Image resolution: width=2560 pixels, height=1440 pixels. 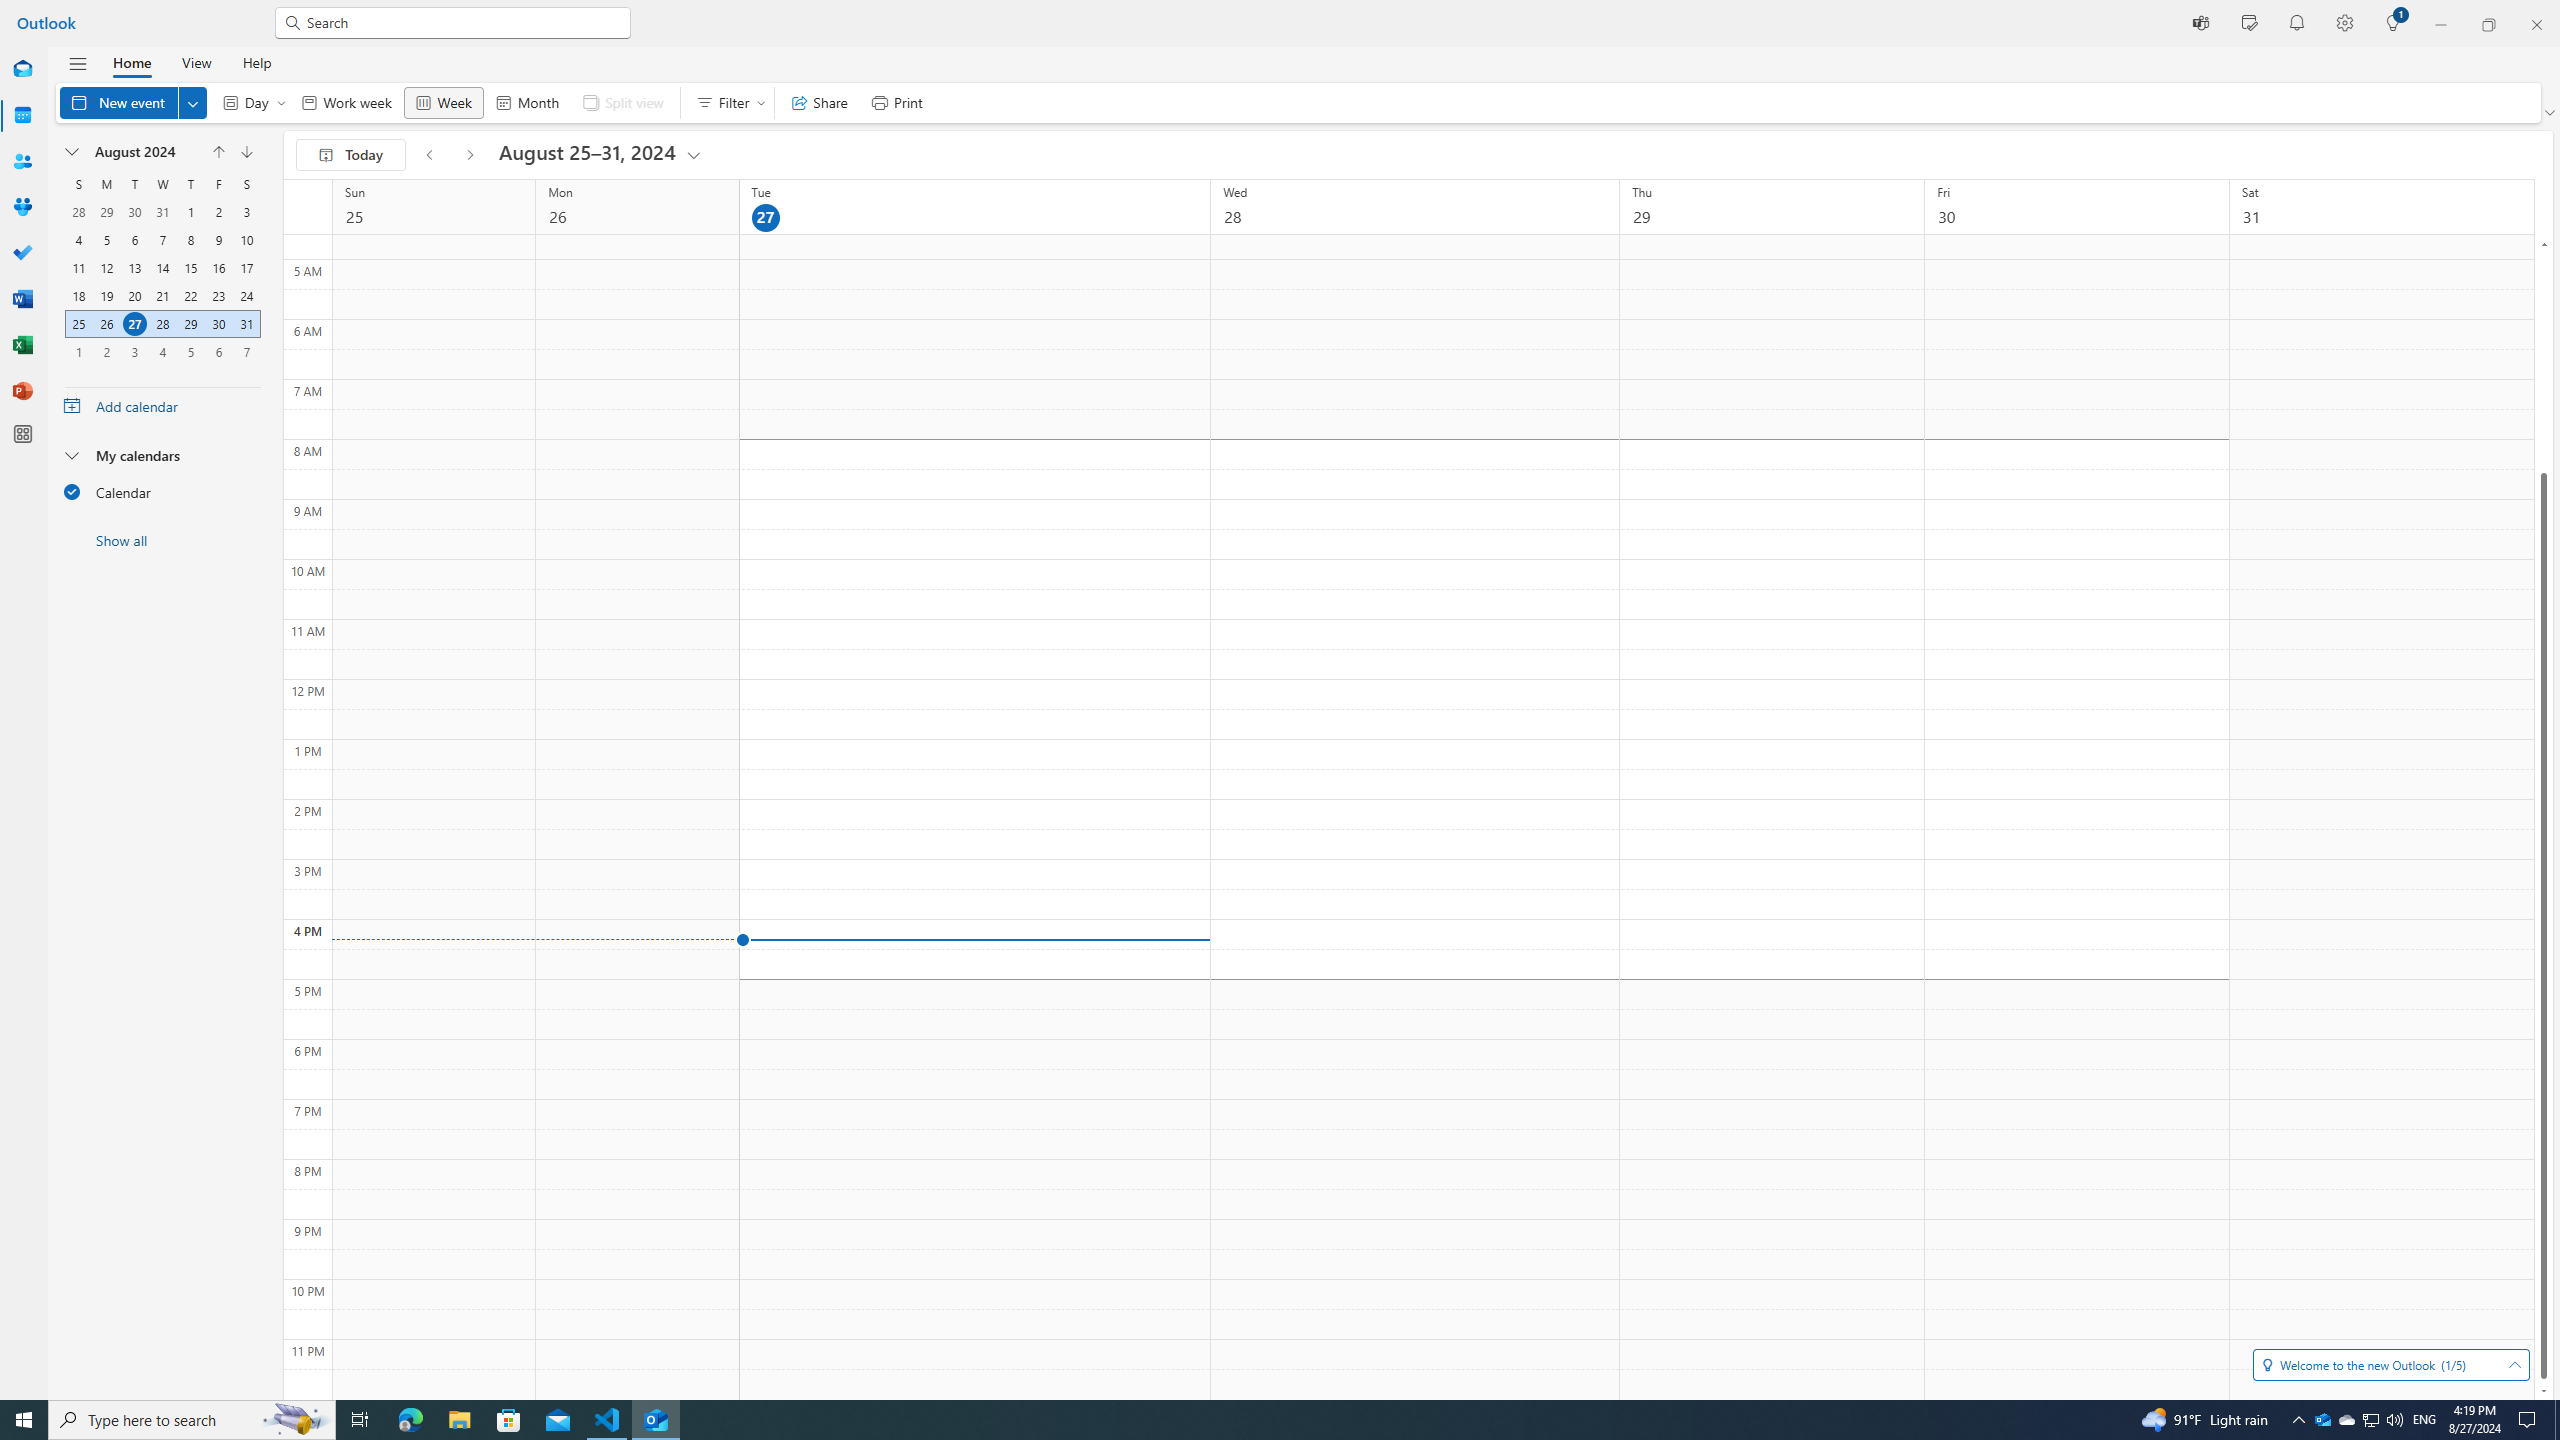 What do you see at coordinates (656, 1420) in the screenshot?
I see `Outlook (new) - 1 running window` at bounding box center [656, 1420].